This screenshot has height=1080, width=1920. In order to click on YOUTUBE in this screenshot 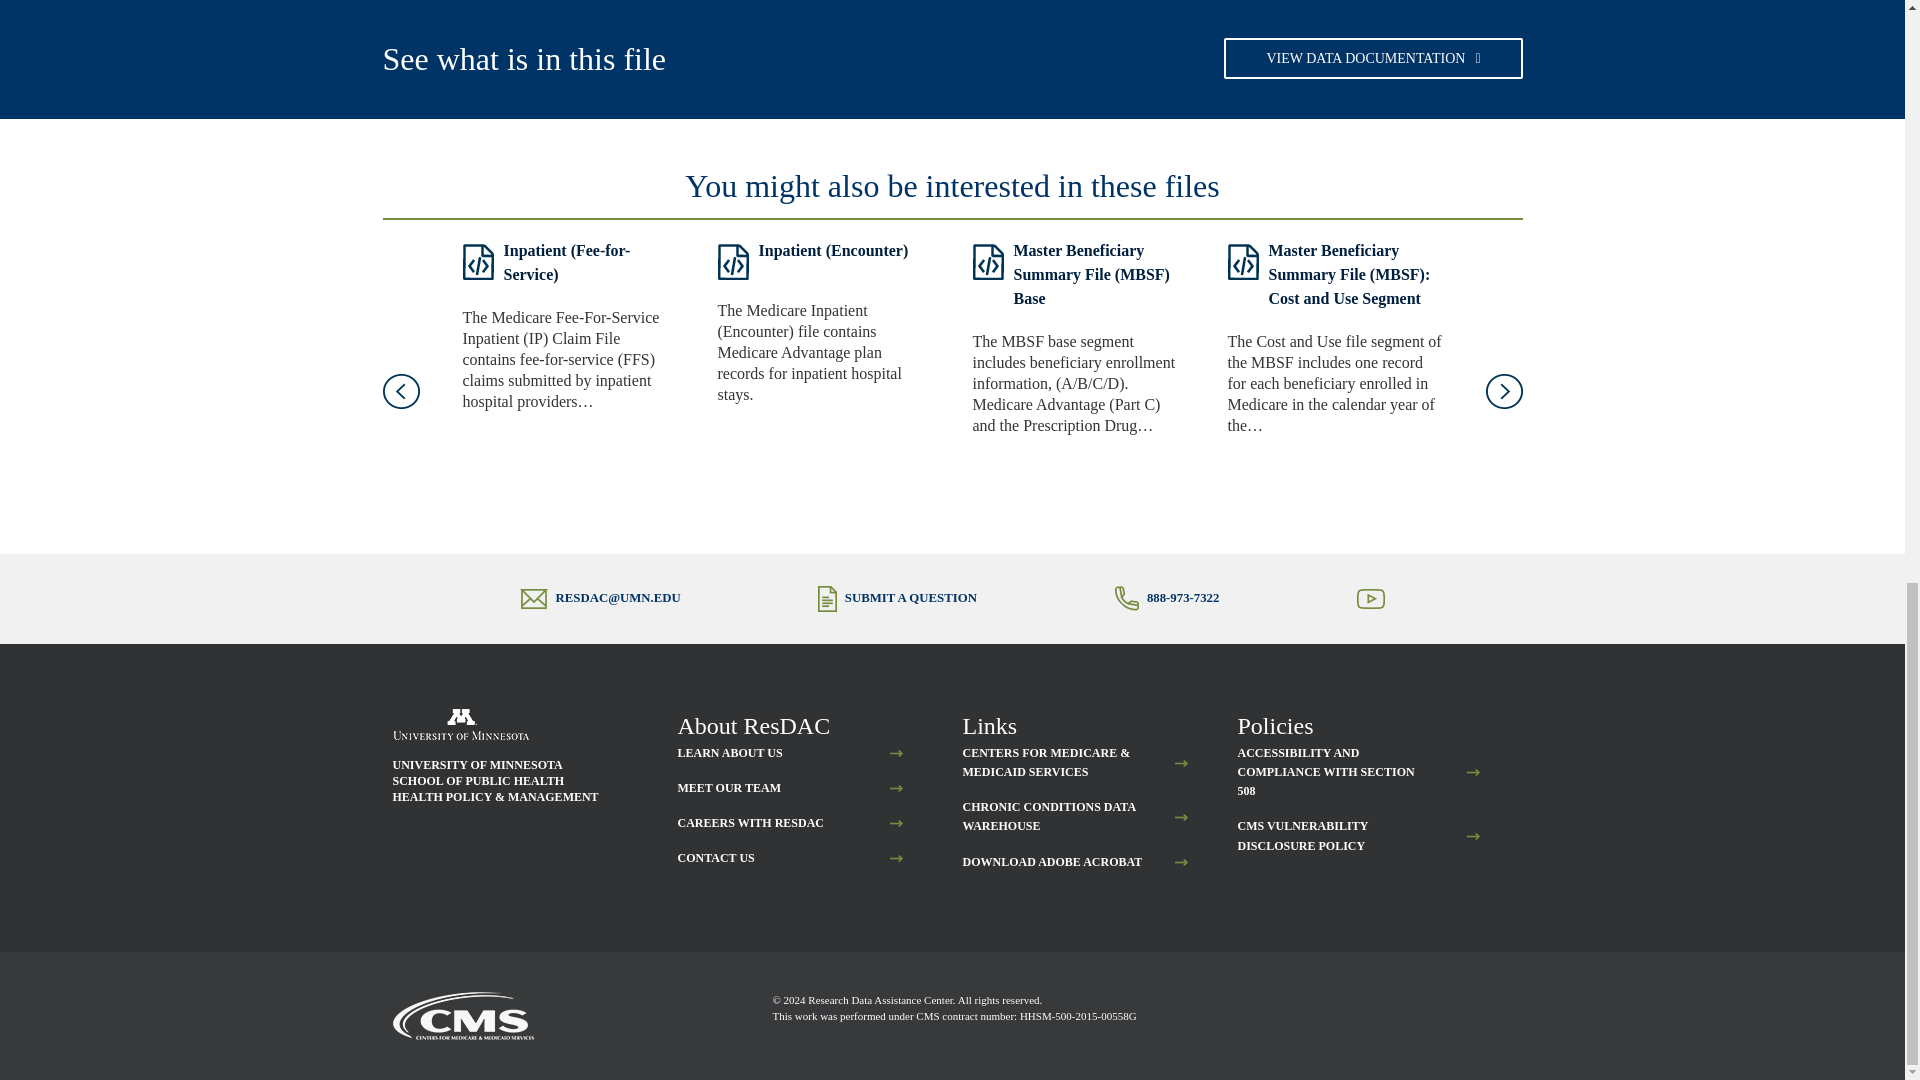, I will do `click(1388, 612)`.